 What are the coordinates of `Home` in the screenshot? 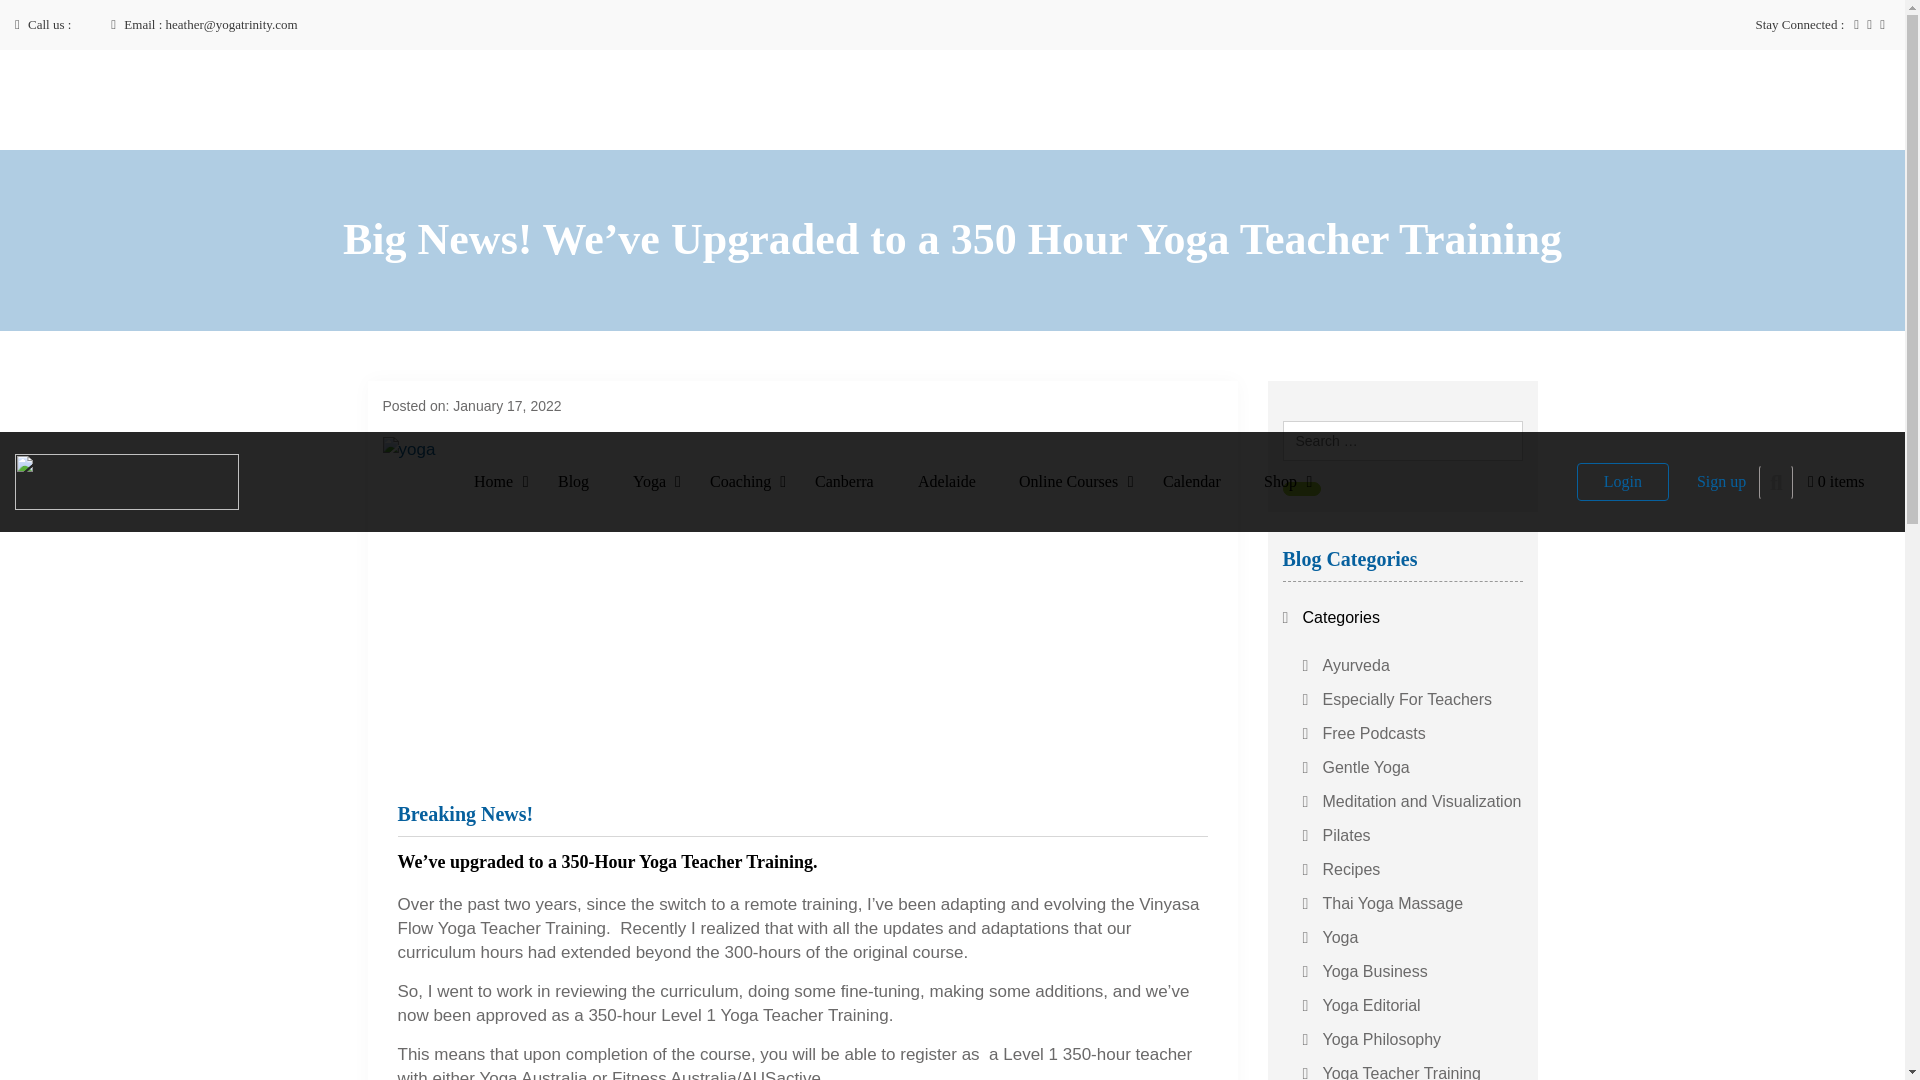 It's located at (493, 481).